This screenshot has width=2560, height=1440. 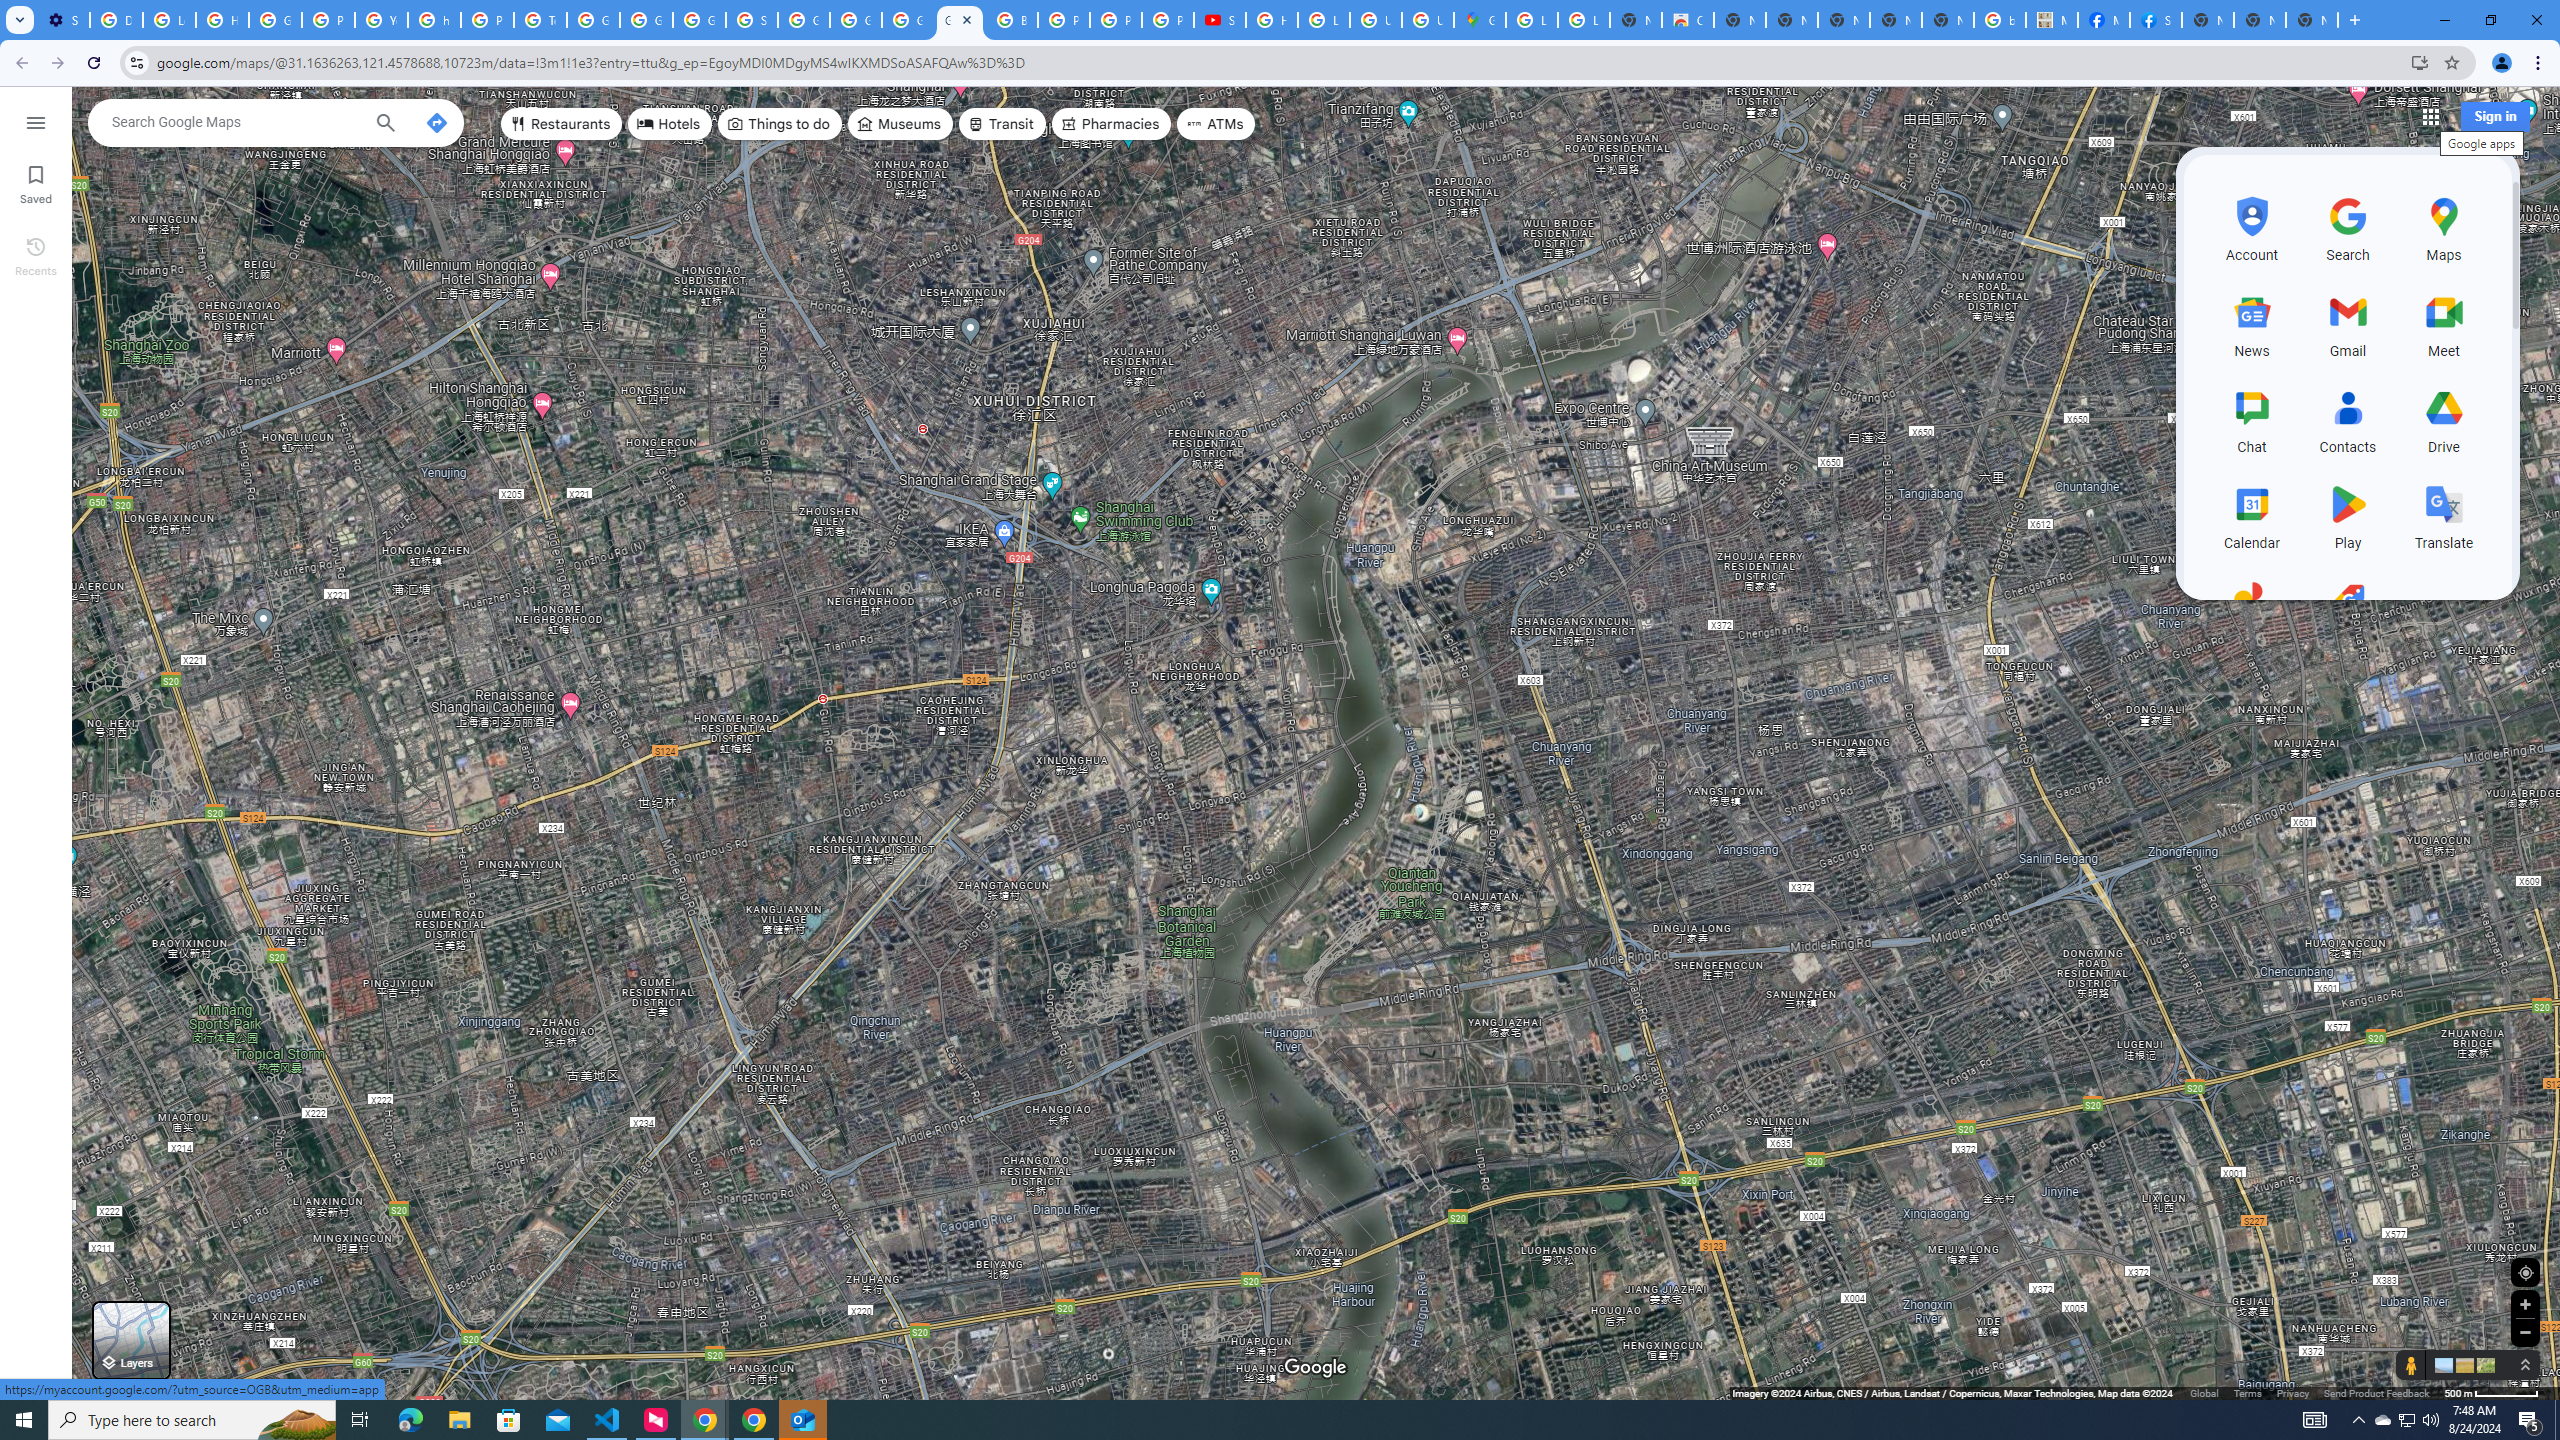 I want to click on Transit, so click(x=1002, y=124).